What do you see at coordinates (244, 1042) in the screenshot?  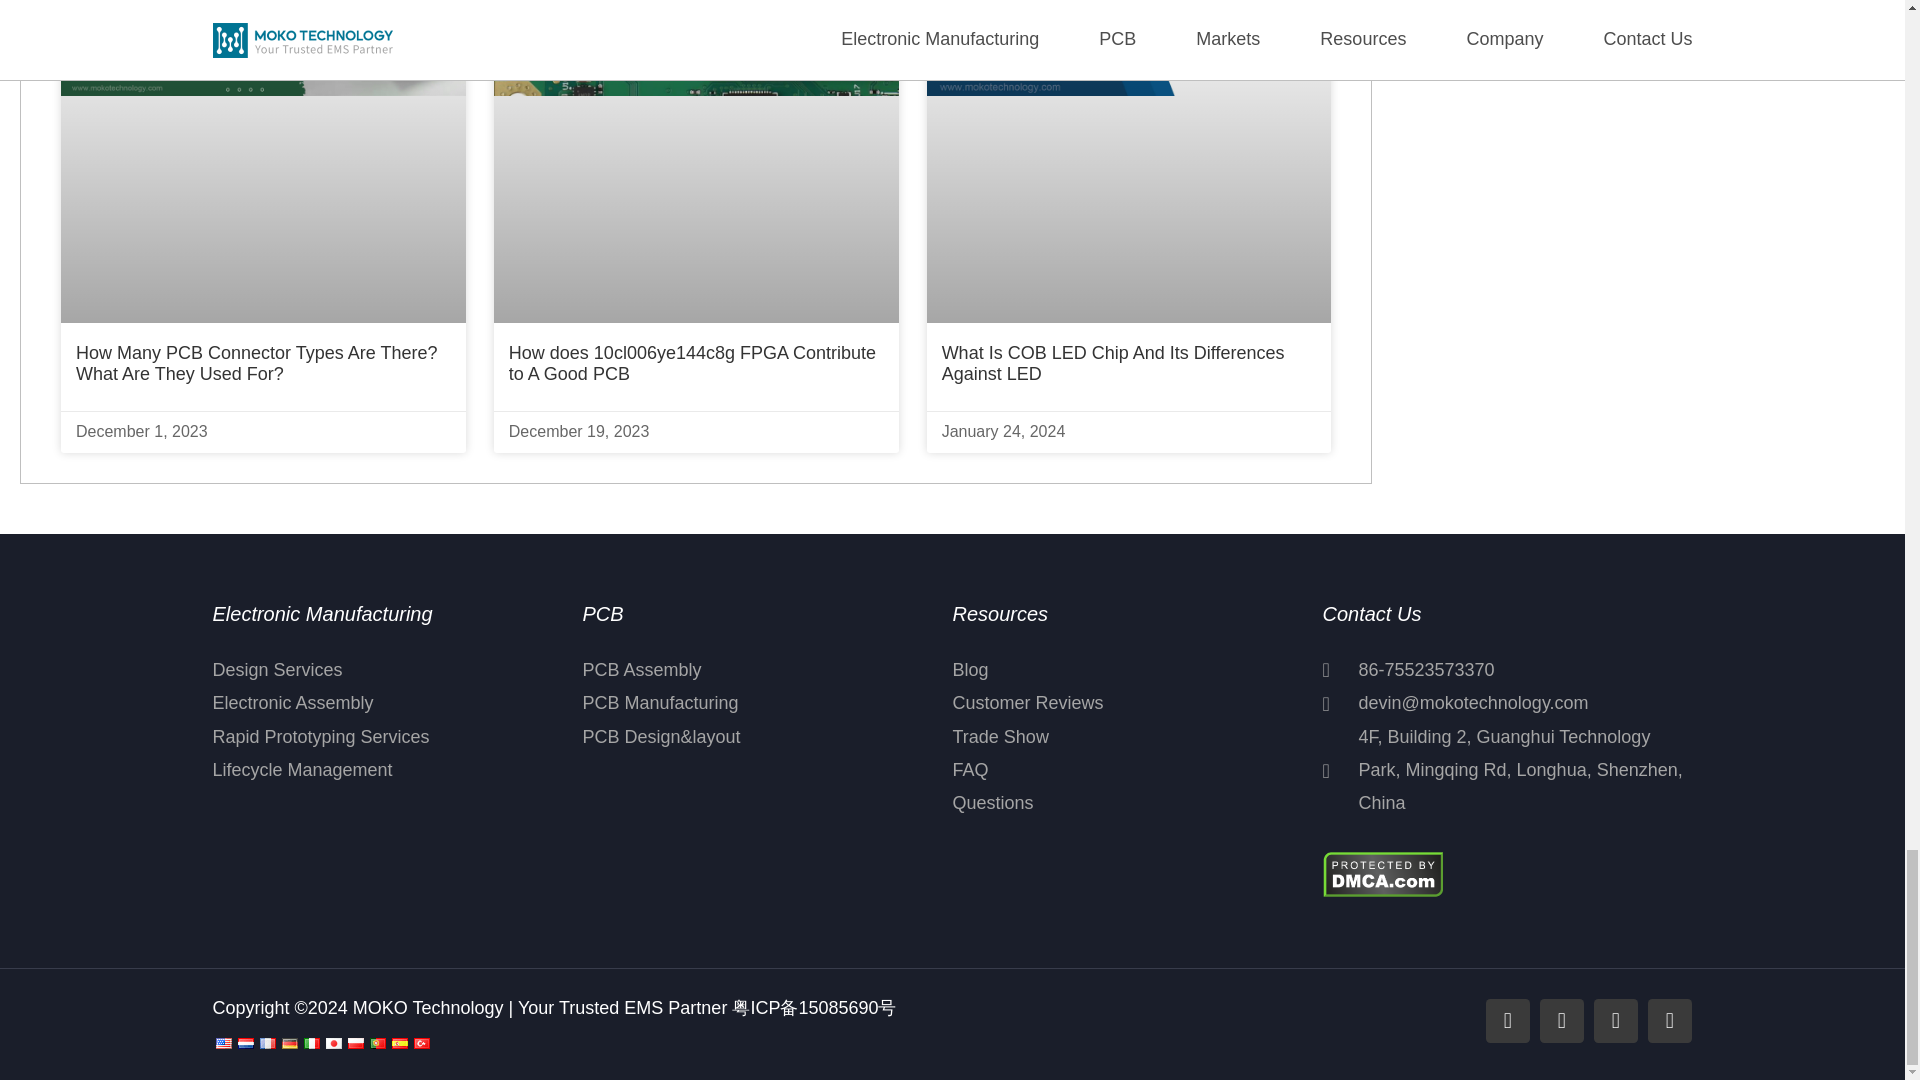 I see `Nederlands` at bounding box center [244, 1042].